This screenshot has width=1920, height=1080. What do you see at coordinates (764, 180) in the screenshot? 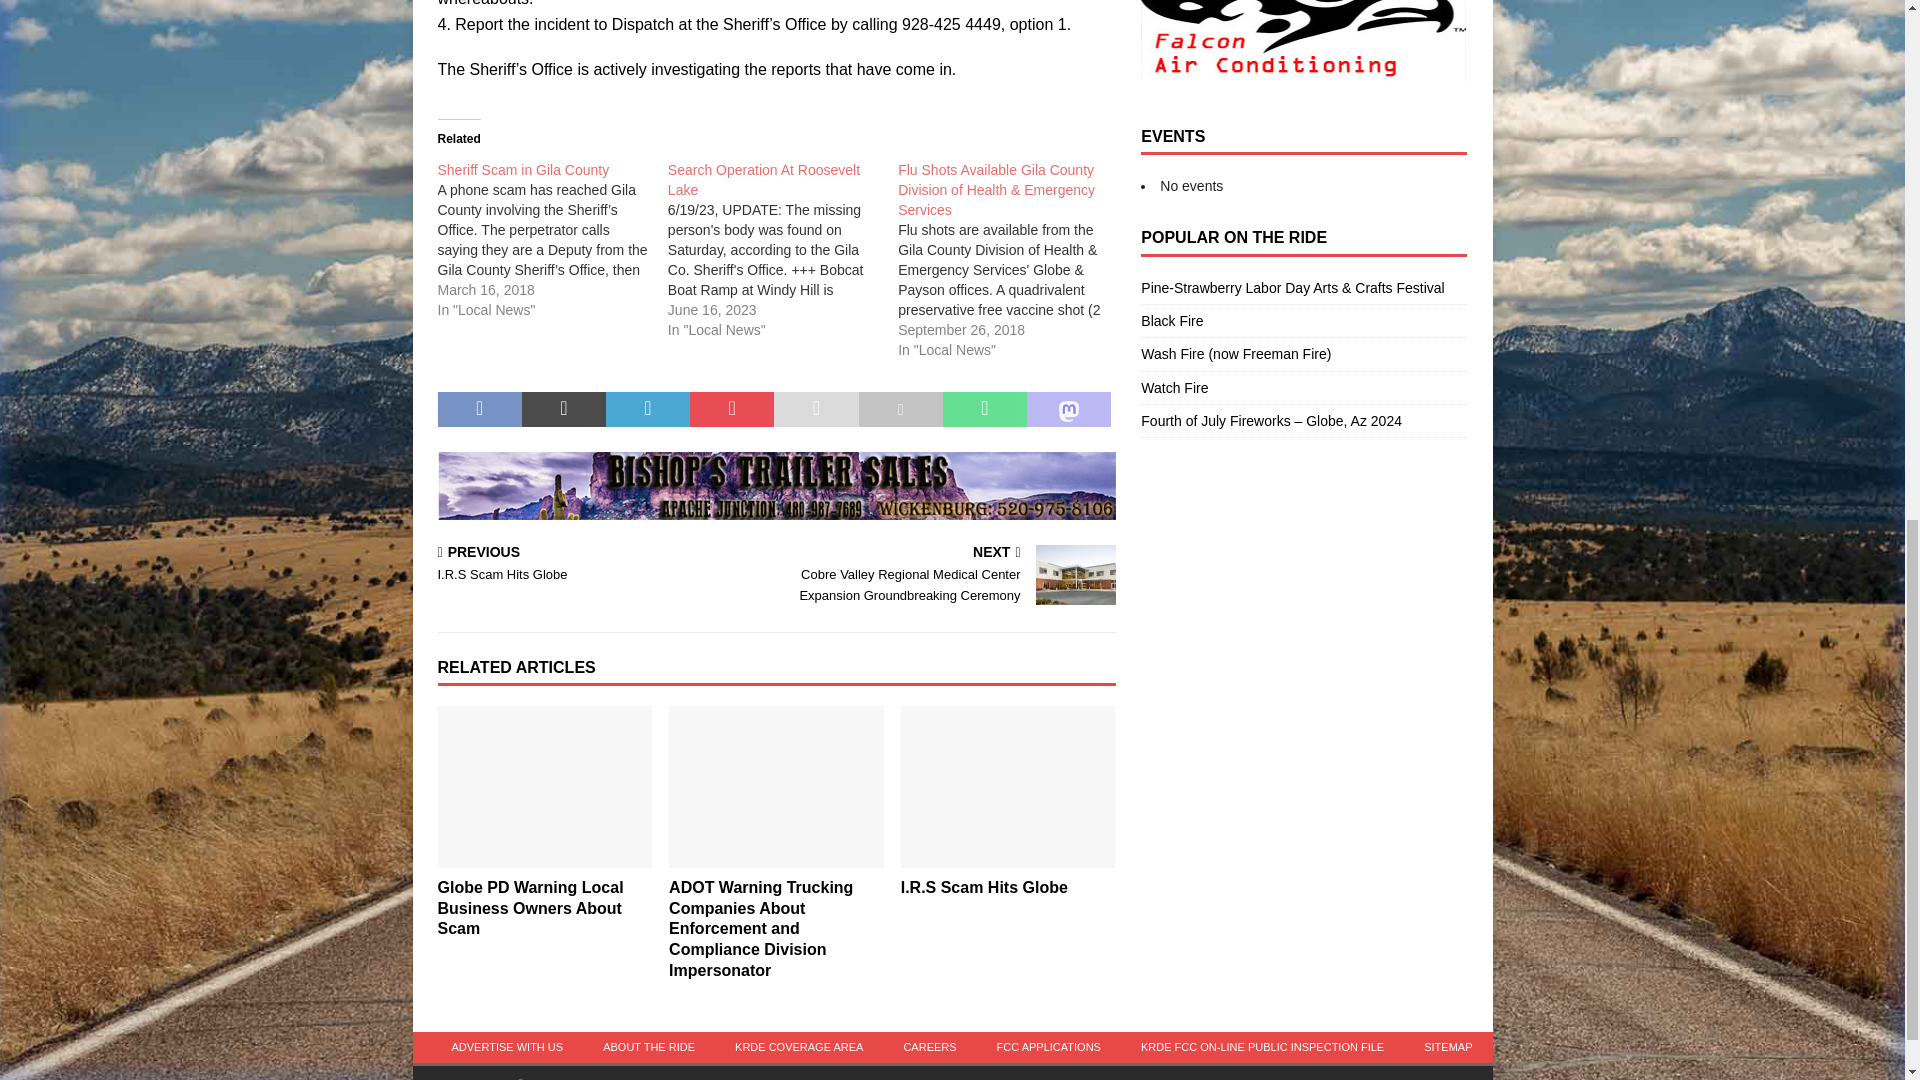
I see `Search Operation At Roosevelt Lake` at bounding box center [764, 180].